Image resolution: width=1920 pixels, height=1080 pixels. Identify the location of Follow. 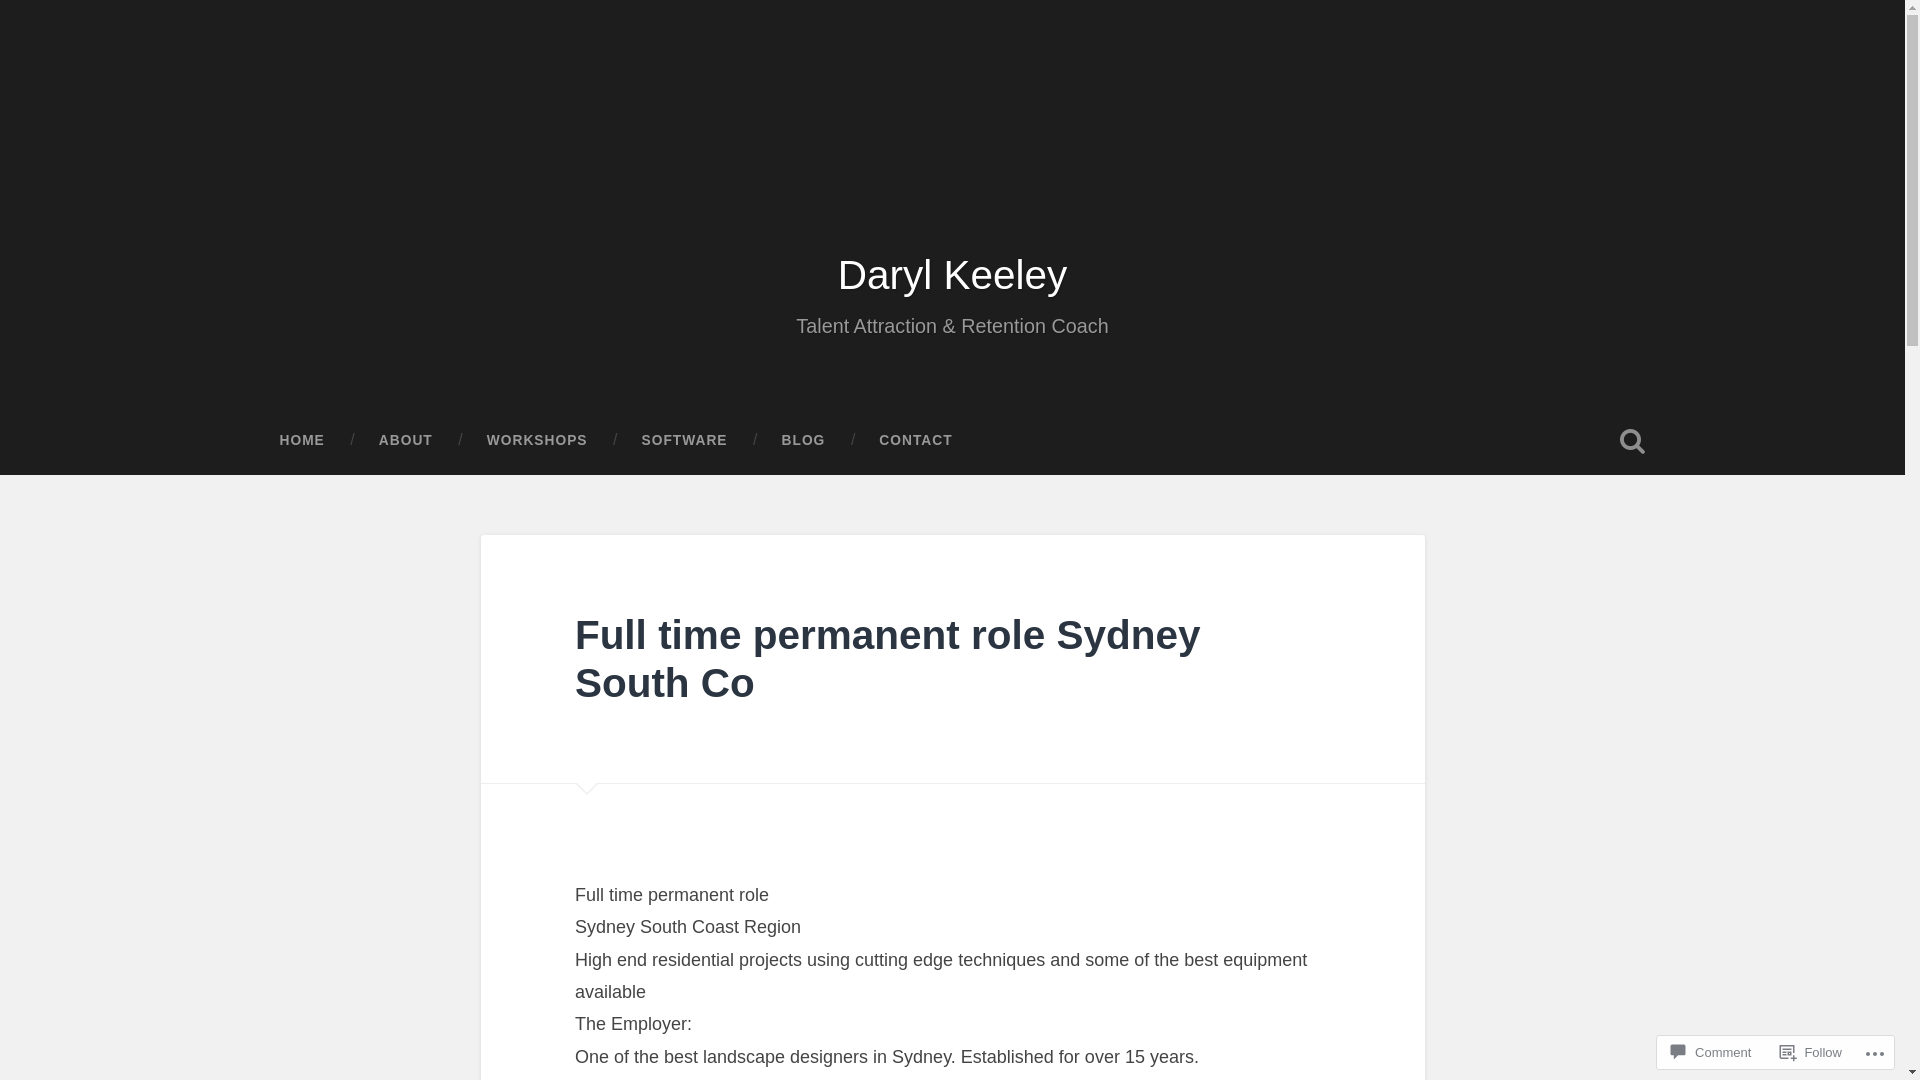
(1811, 1052).